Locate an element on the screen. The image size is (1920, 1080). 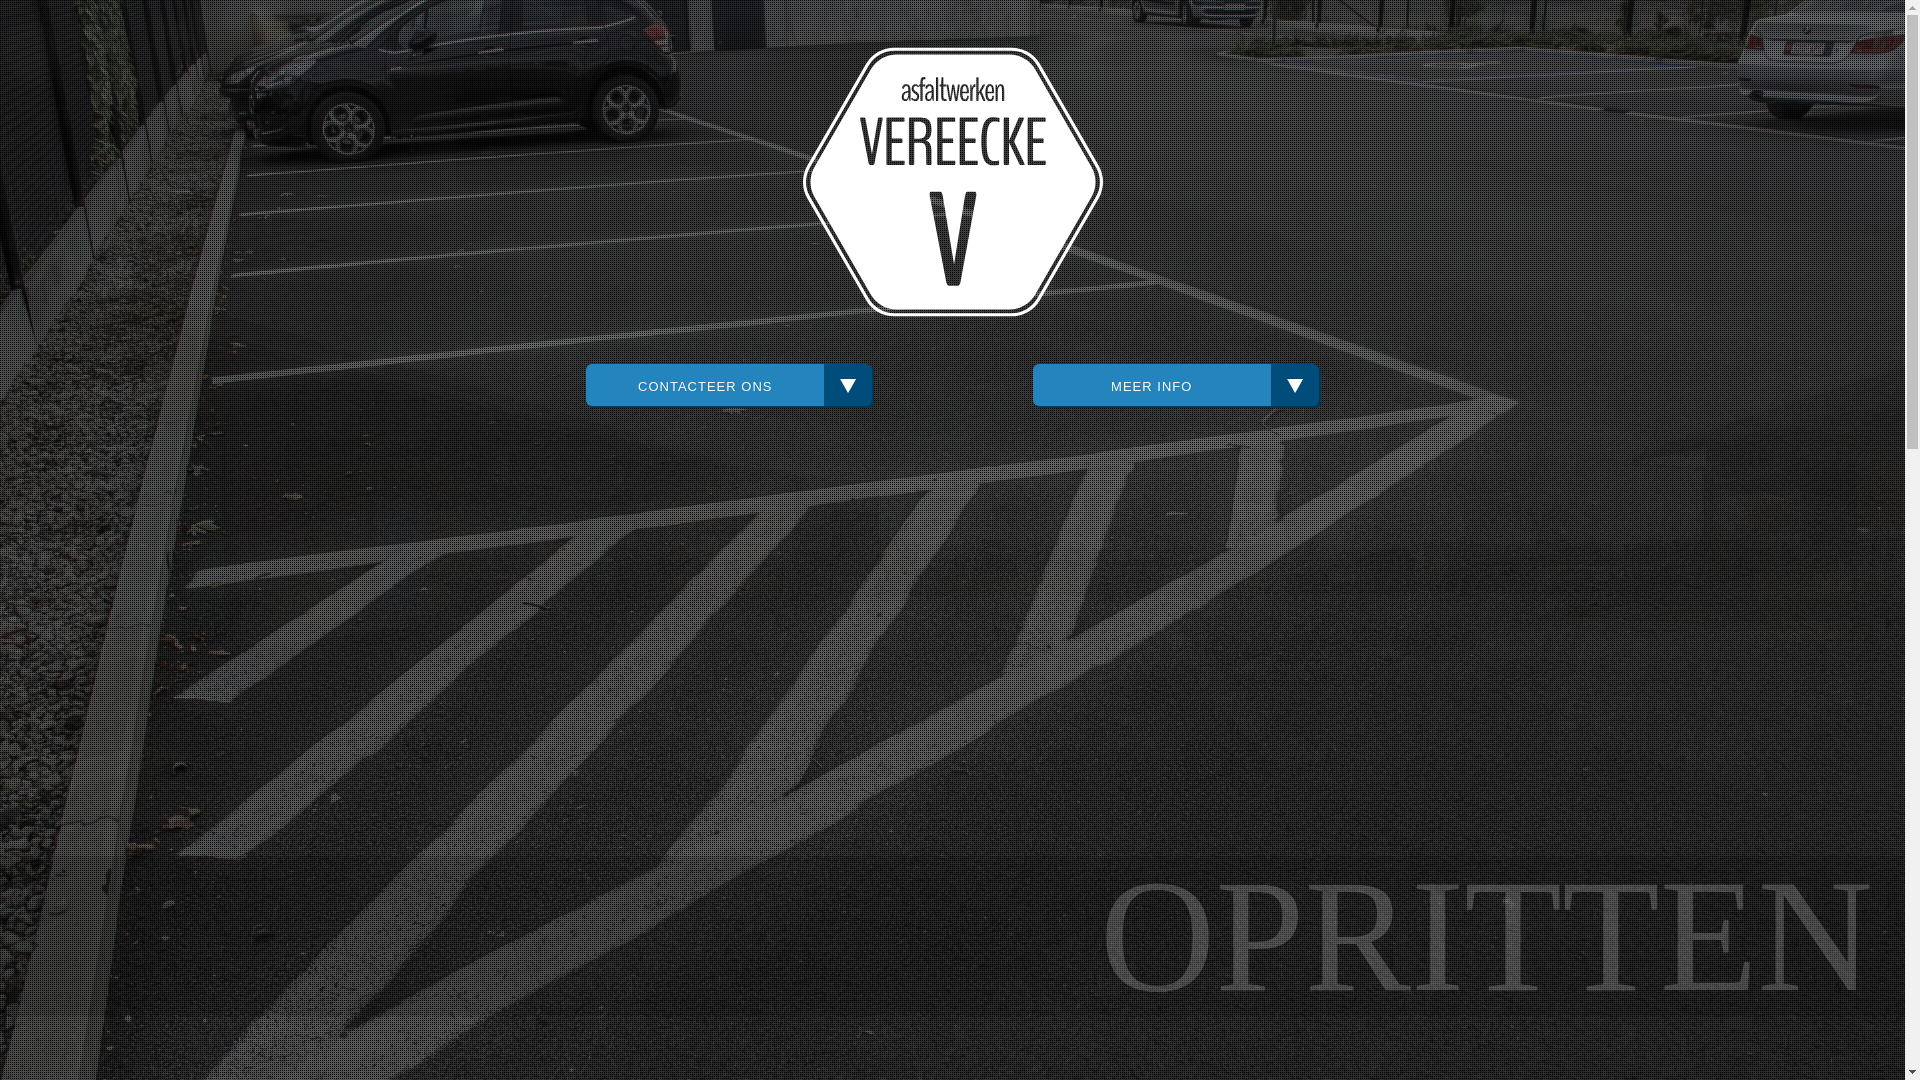
MEER INFO is located at coordinates (1176, 385).